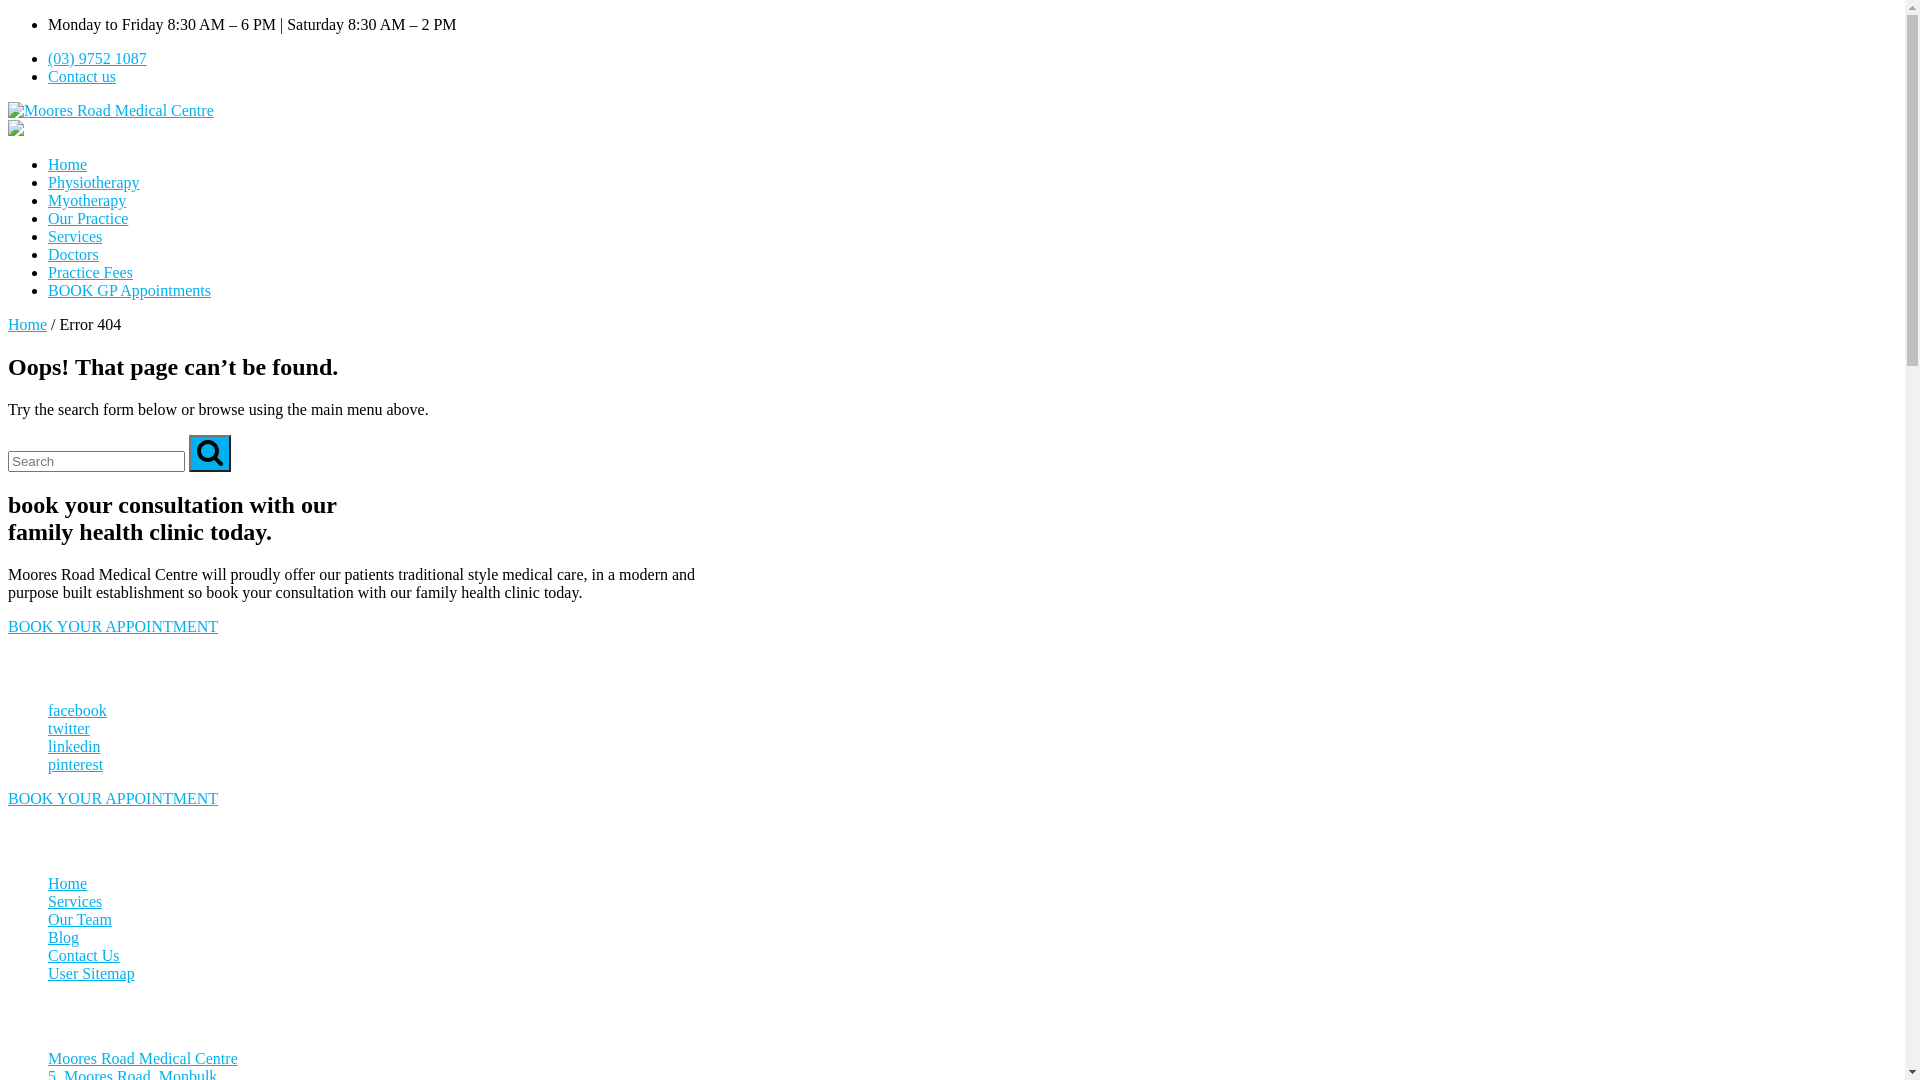 The width and height of the screenshot is (1920, 1080). Describe the element at coordinates (78, 710) in the screenshot. I see `facebook` at that location.